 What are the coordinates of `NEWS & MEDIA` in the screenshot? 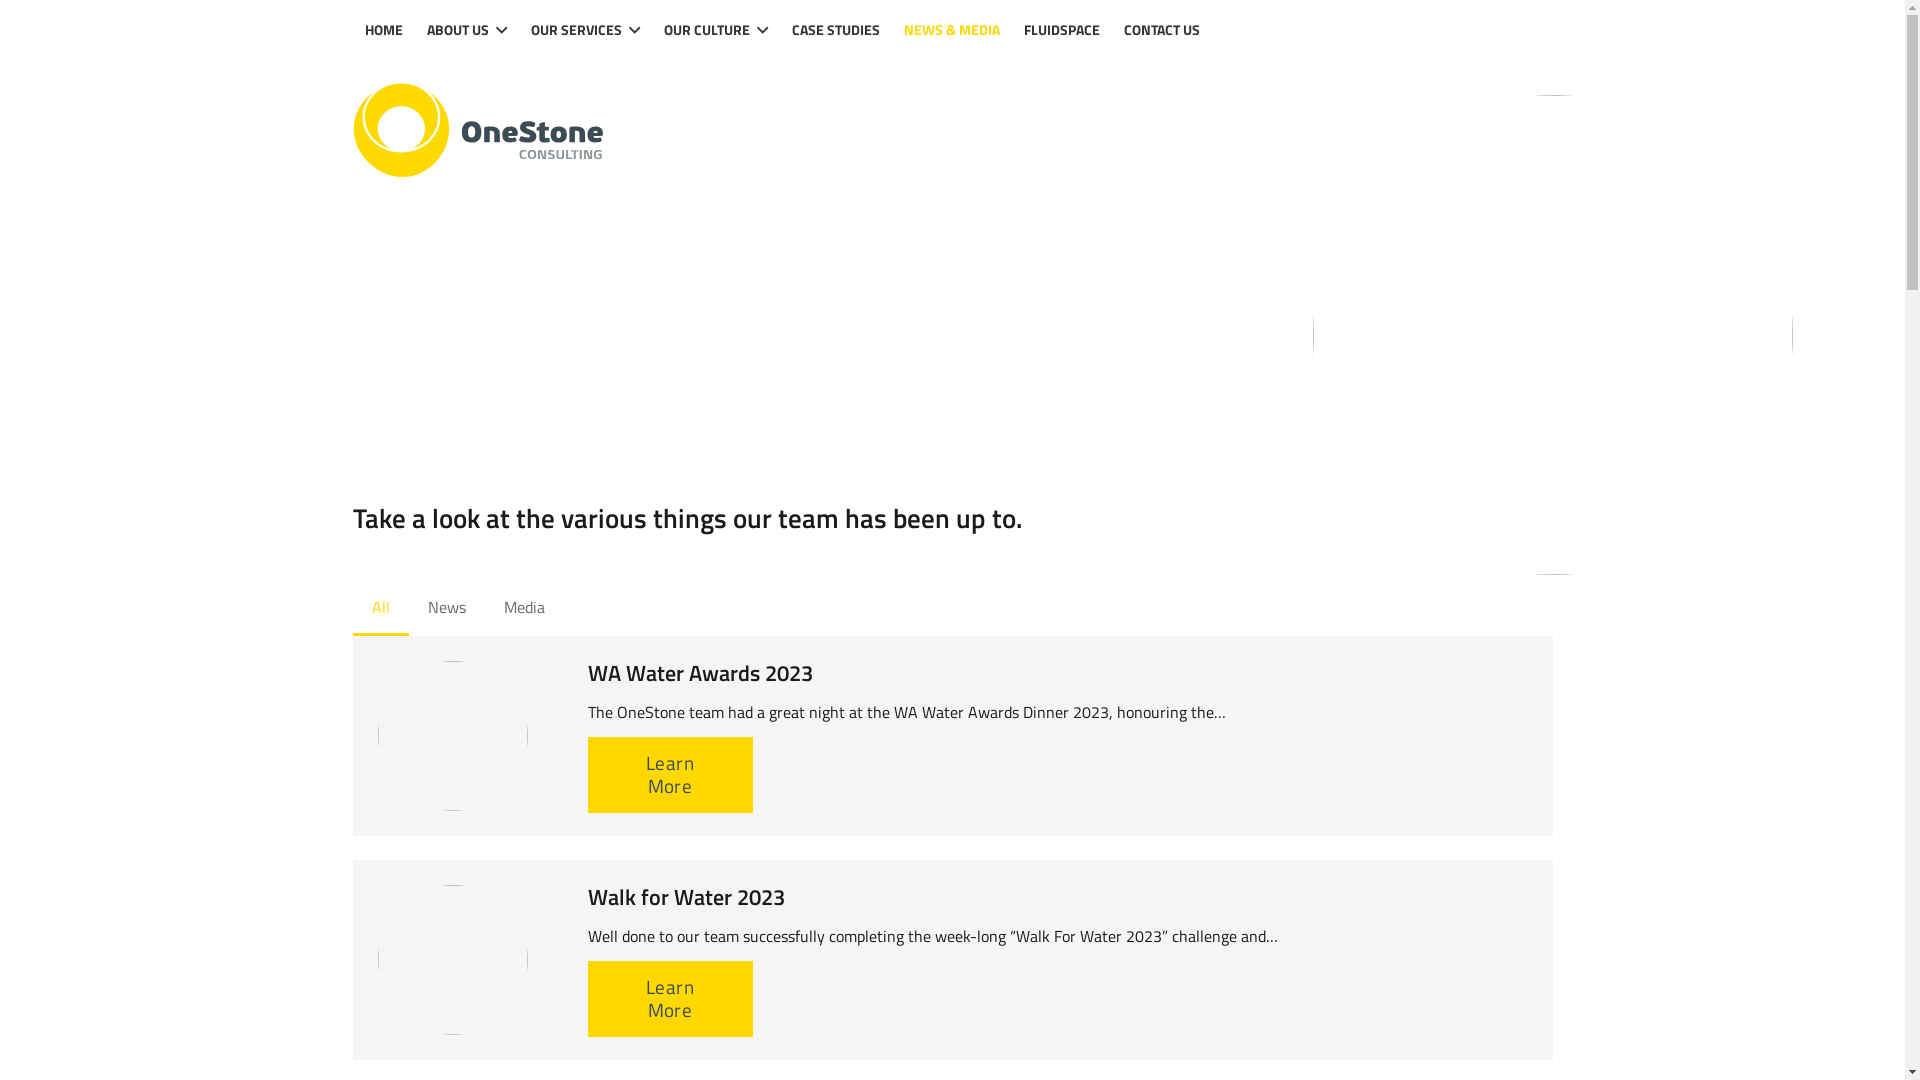 It's located at (952, 30).